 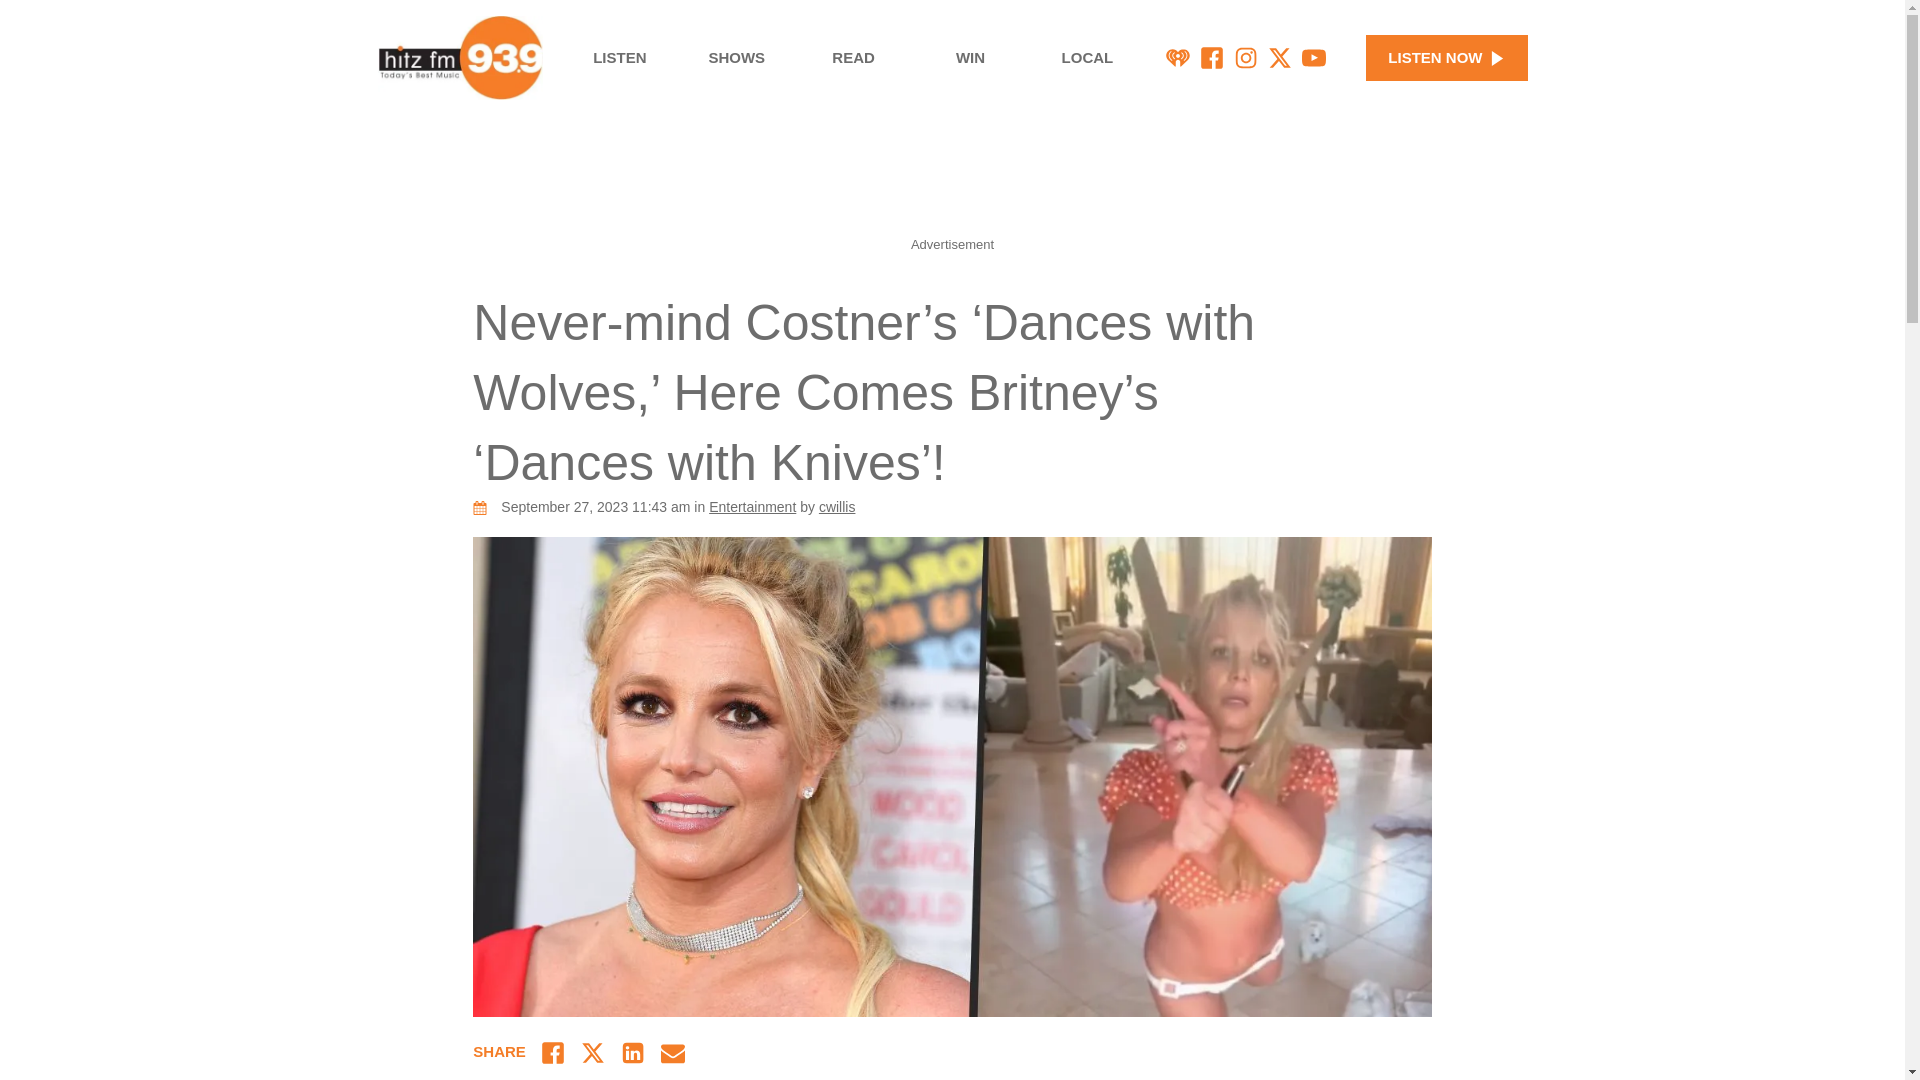 What do you see at coordinates (618, 58) in the screenshot?
I see `LISTEN` at bounding box center [618, 58].